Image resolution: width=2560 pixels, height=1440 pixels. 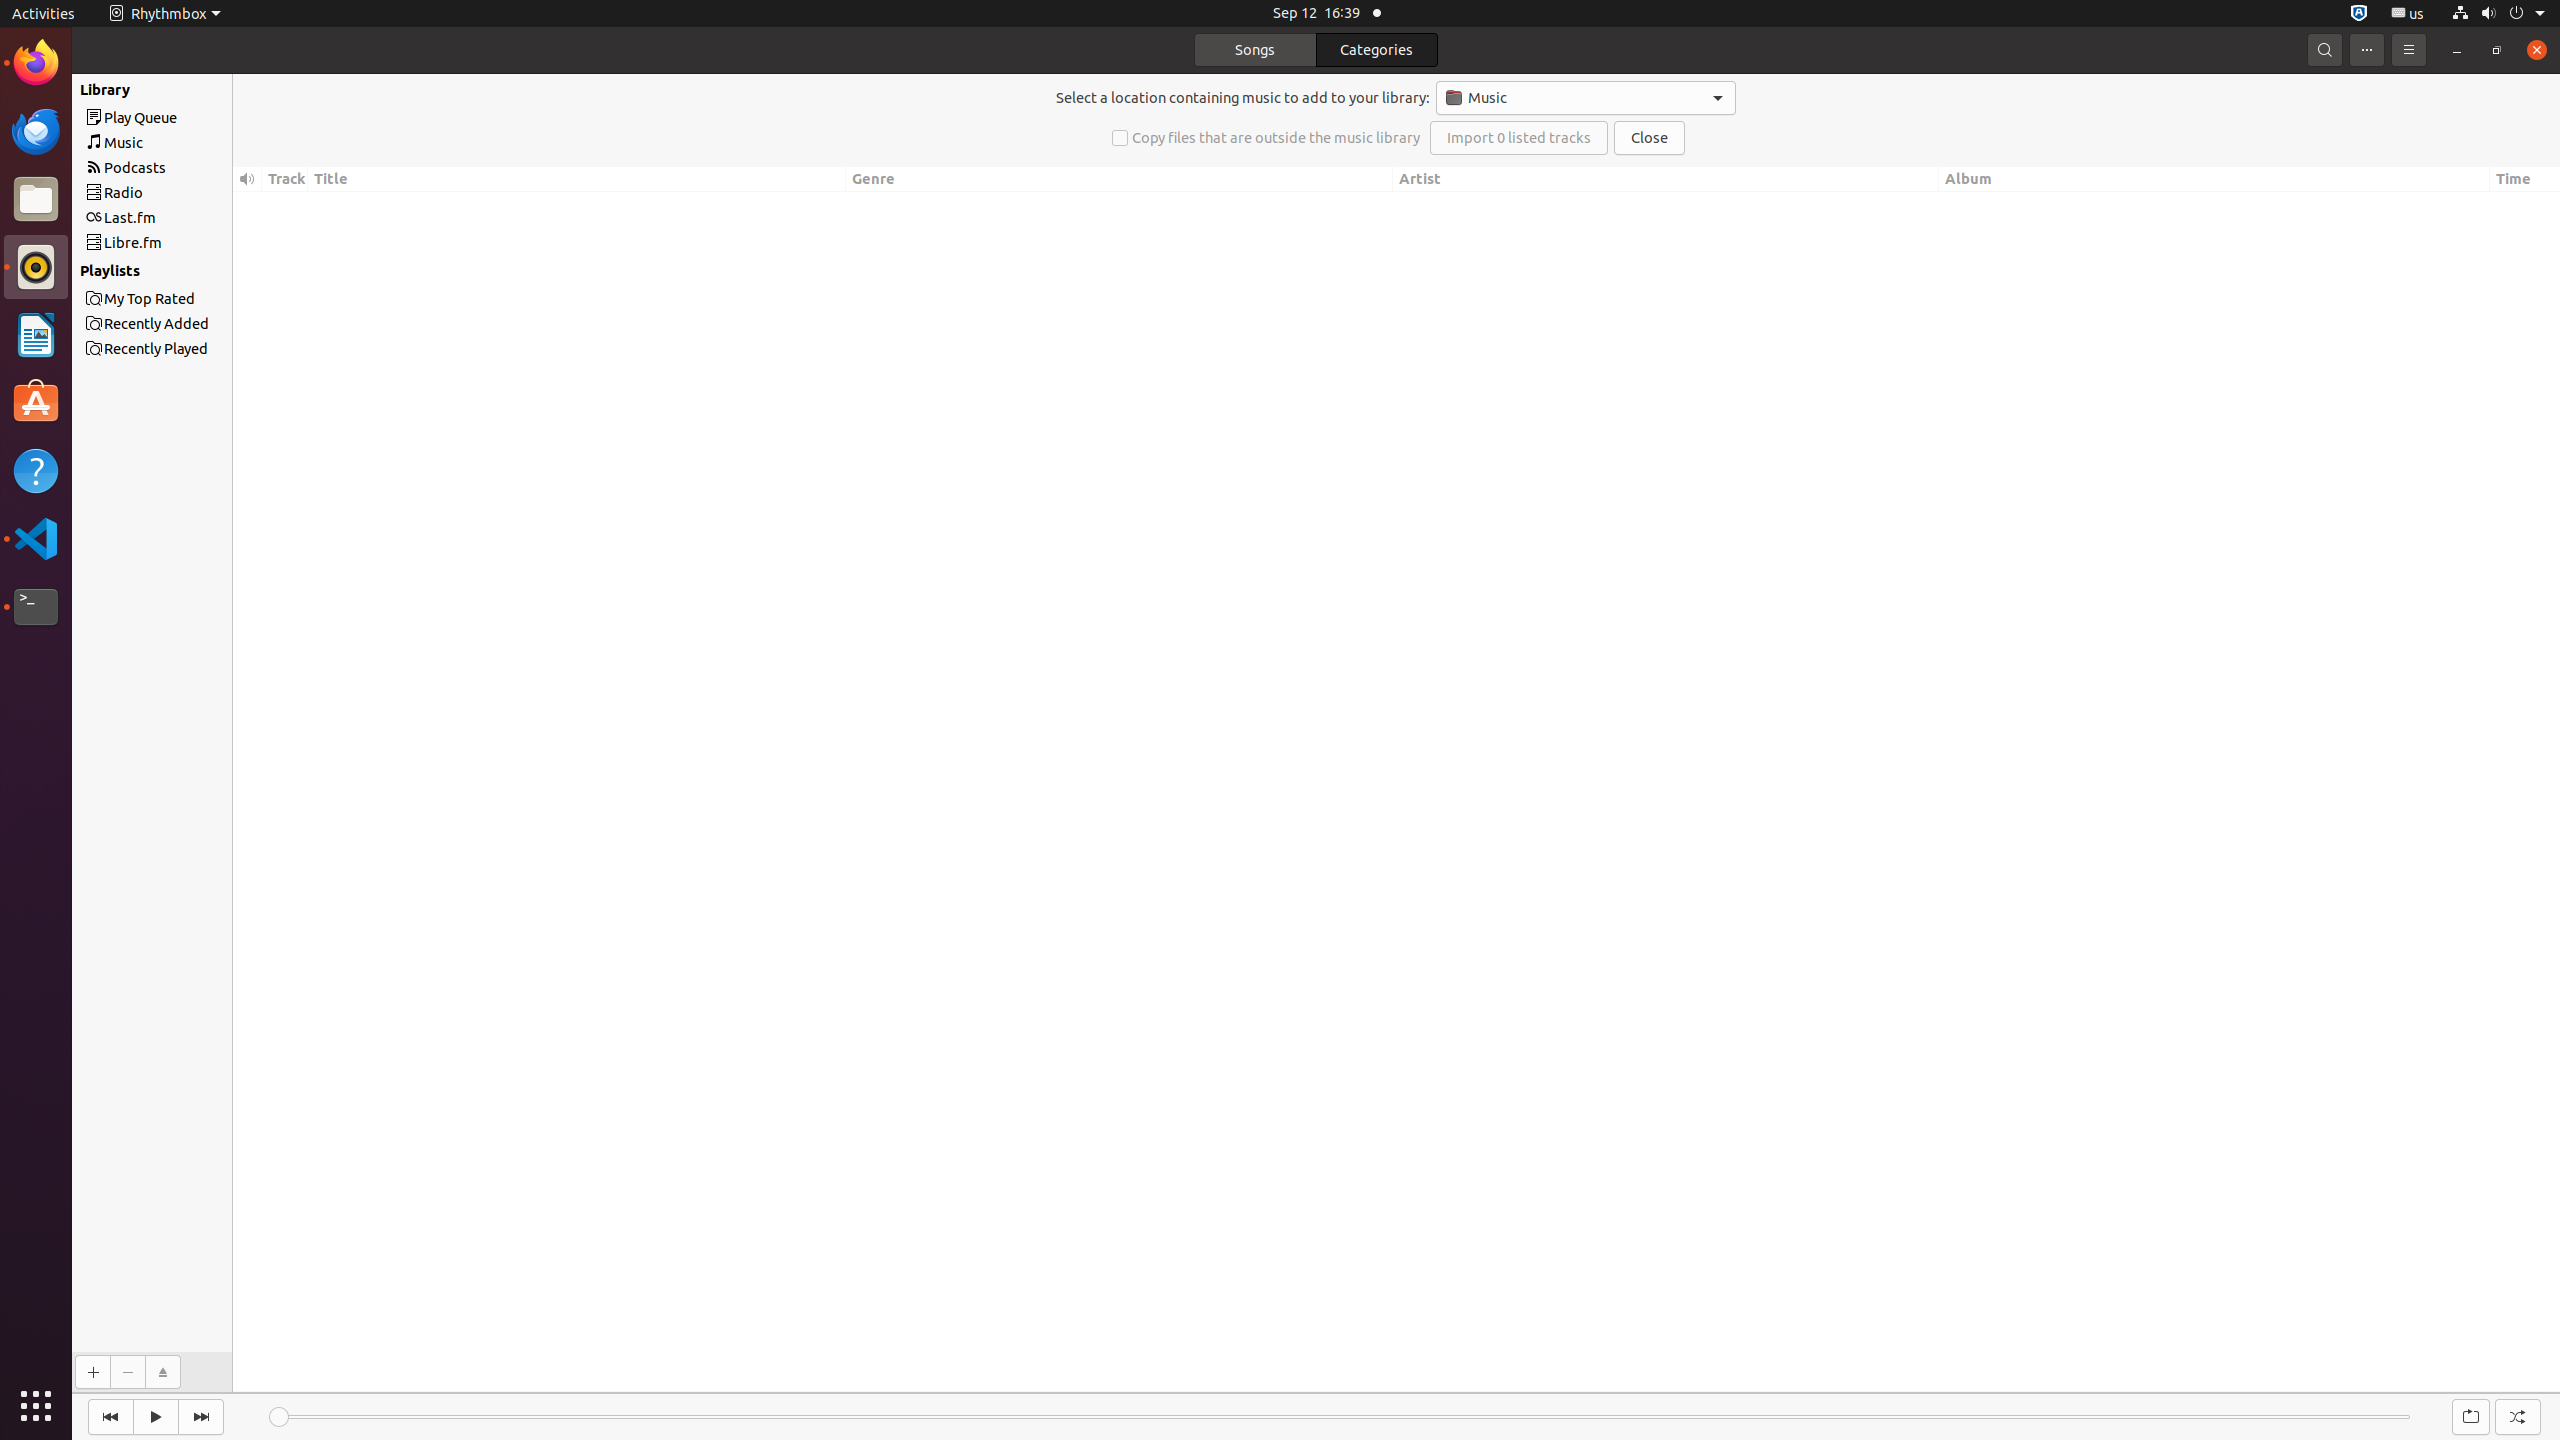 I want to click on Playlists, so click(x=177, y=270).